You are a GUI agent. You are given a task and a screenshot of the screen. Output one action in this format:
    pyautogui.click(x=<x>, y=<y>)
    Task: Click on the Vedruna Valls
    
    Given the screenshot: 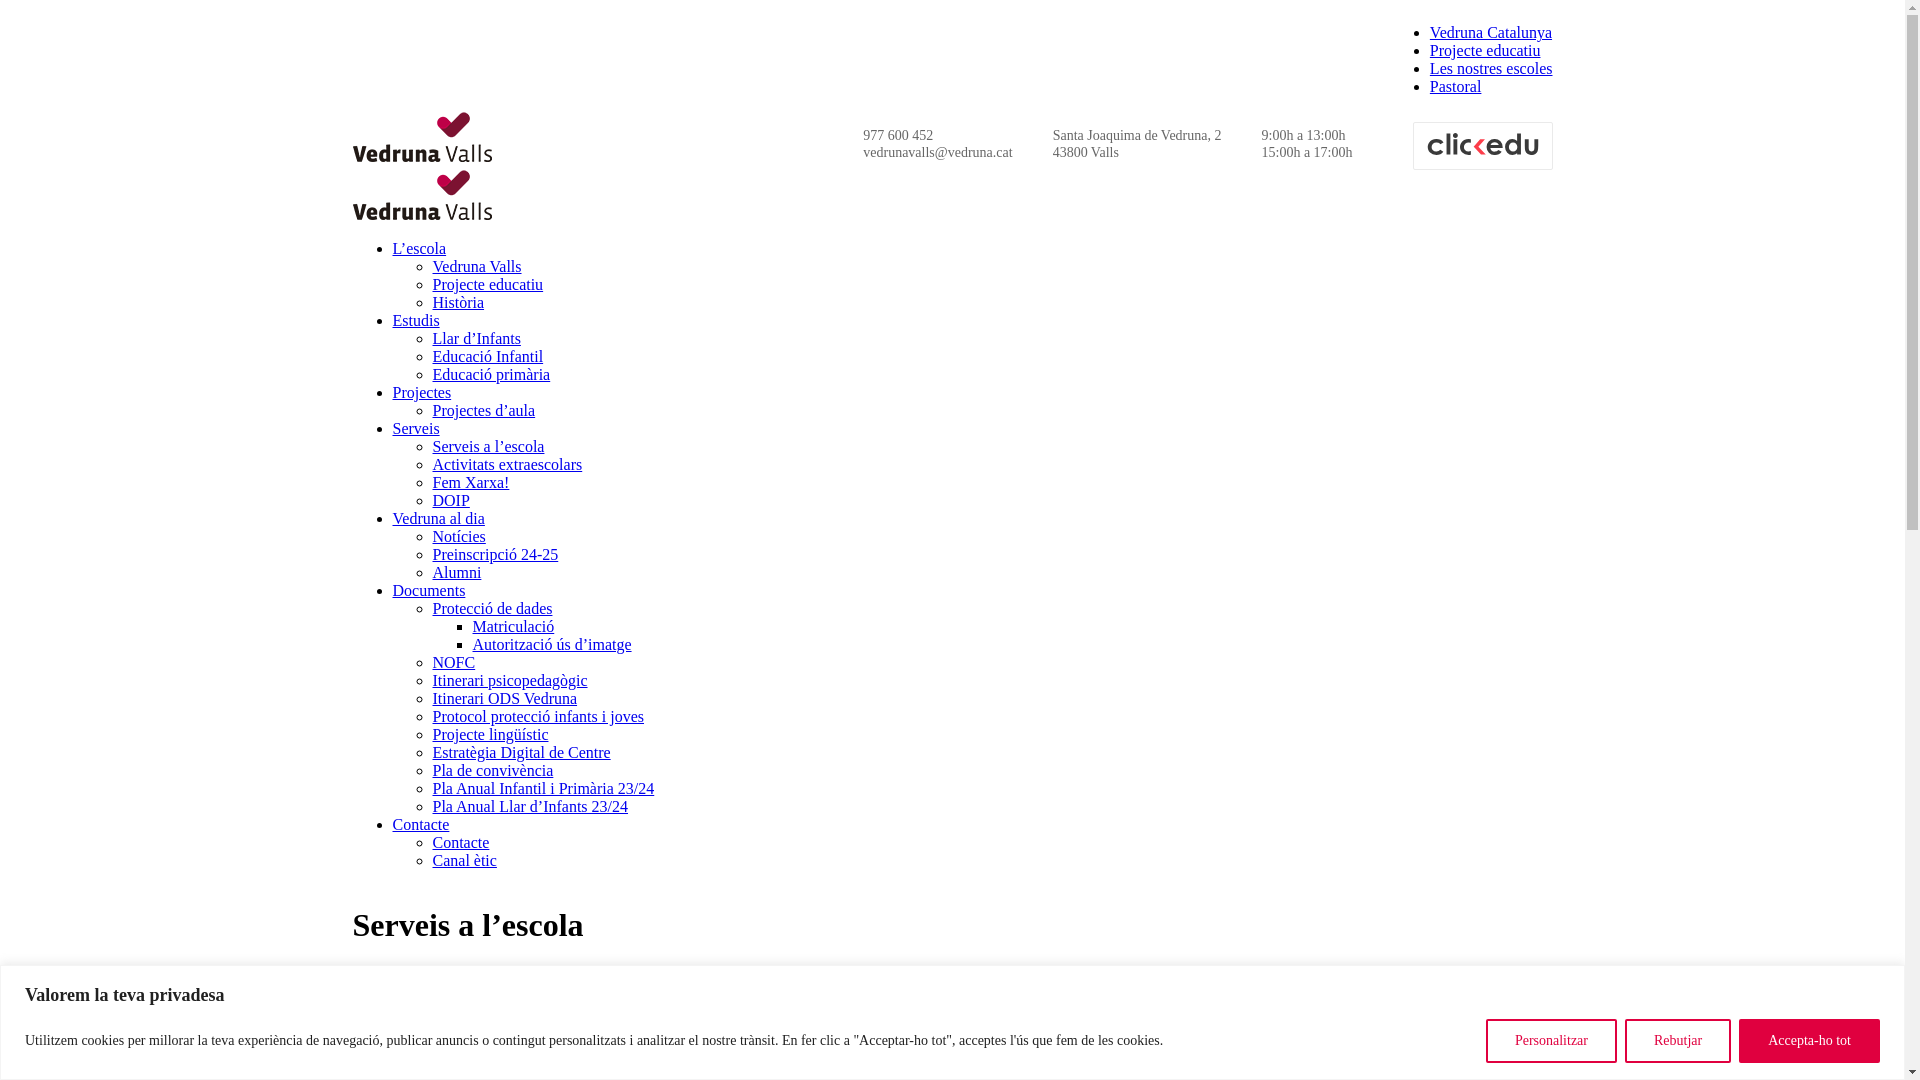 What is the action you would take?
    pyautogui.click(x=476, y=266)
    